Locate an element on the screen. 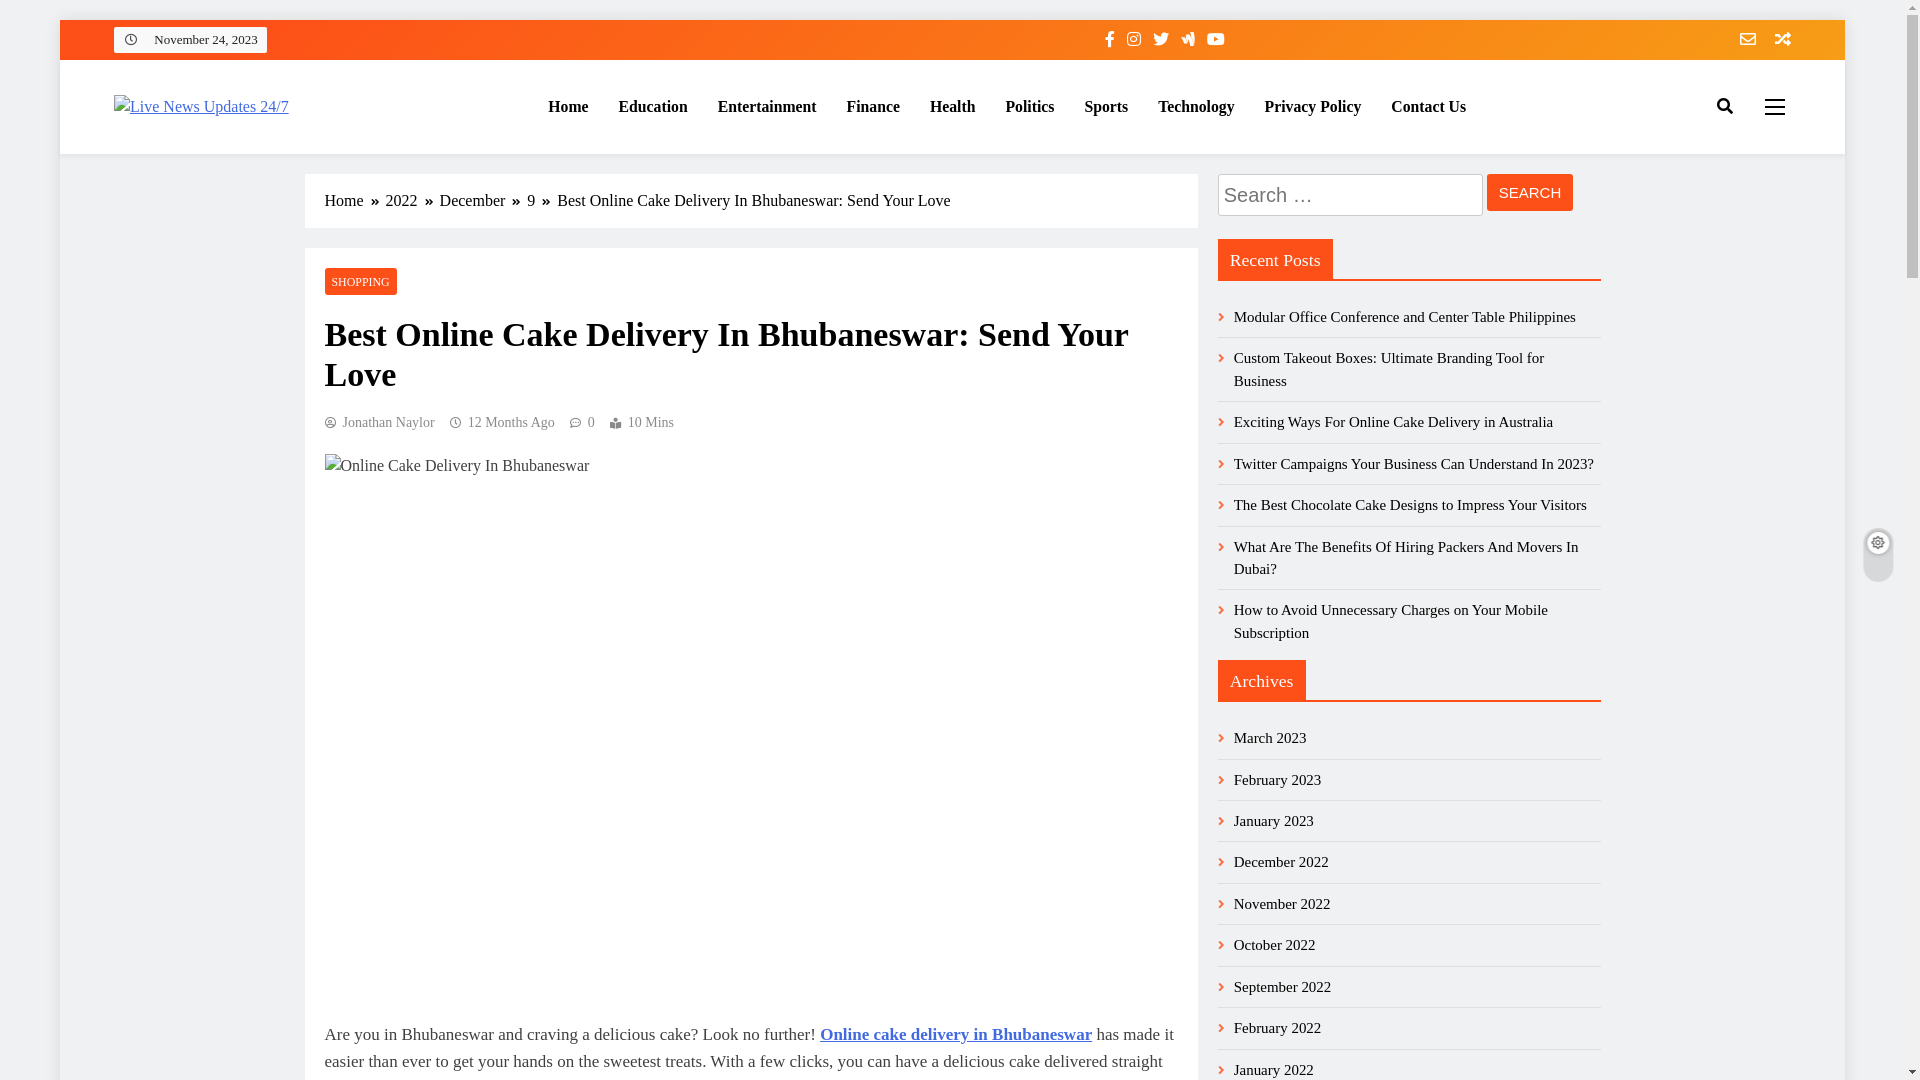  The Best Chocolate Cake Designs to Impress Your Visitors is located at coordinates (1410, 505).